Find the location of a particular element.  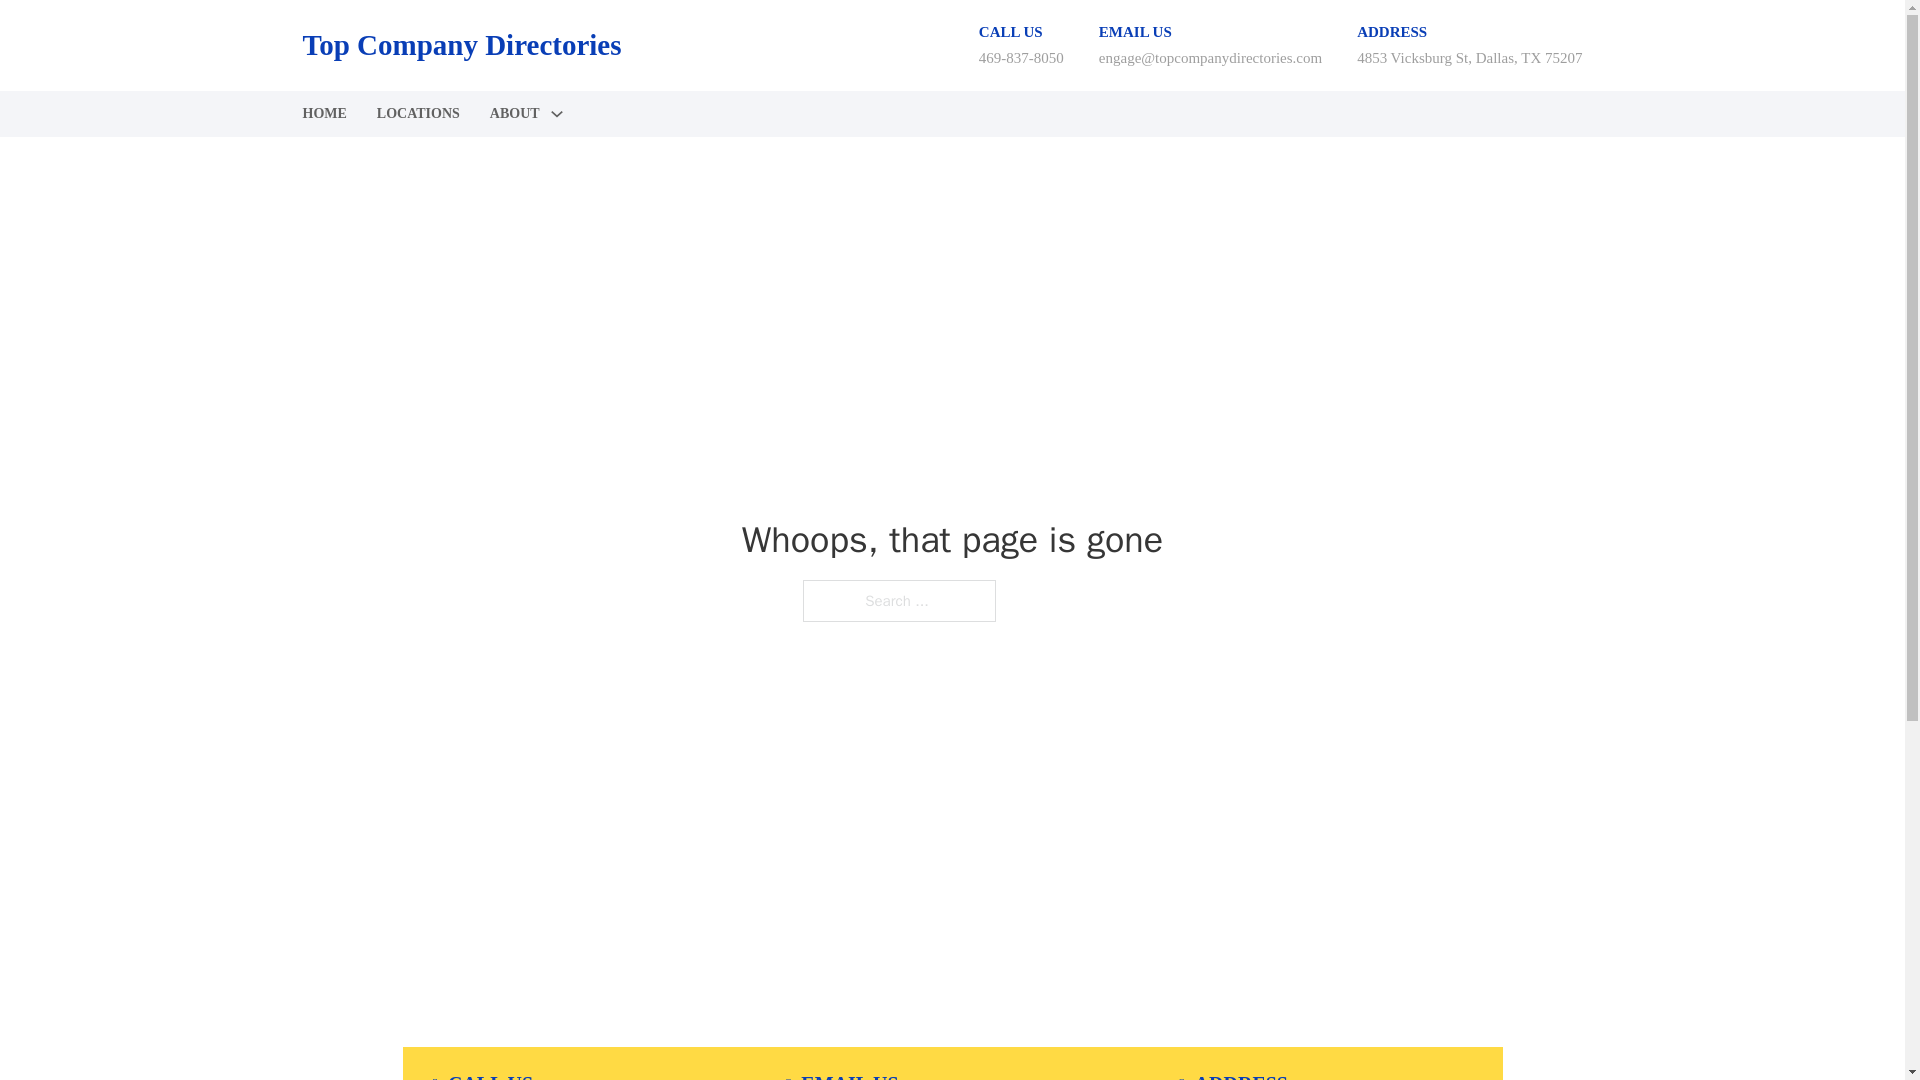

LOCATIONS is located at coordinates (418, 114).